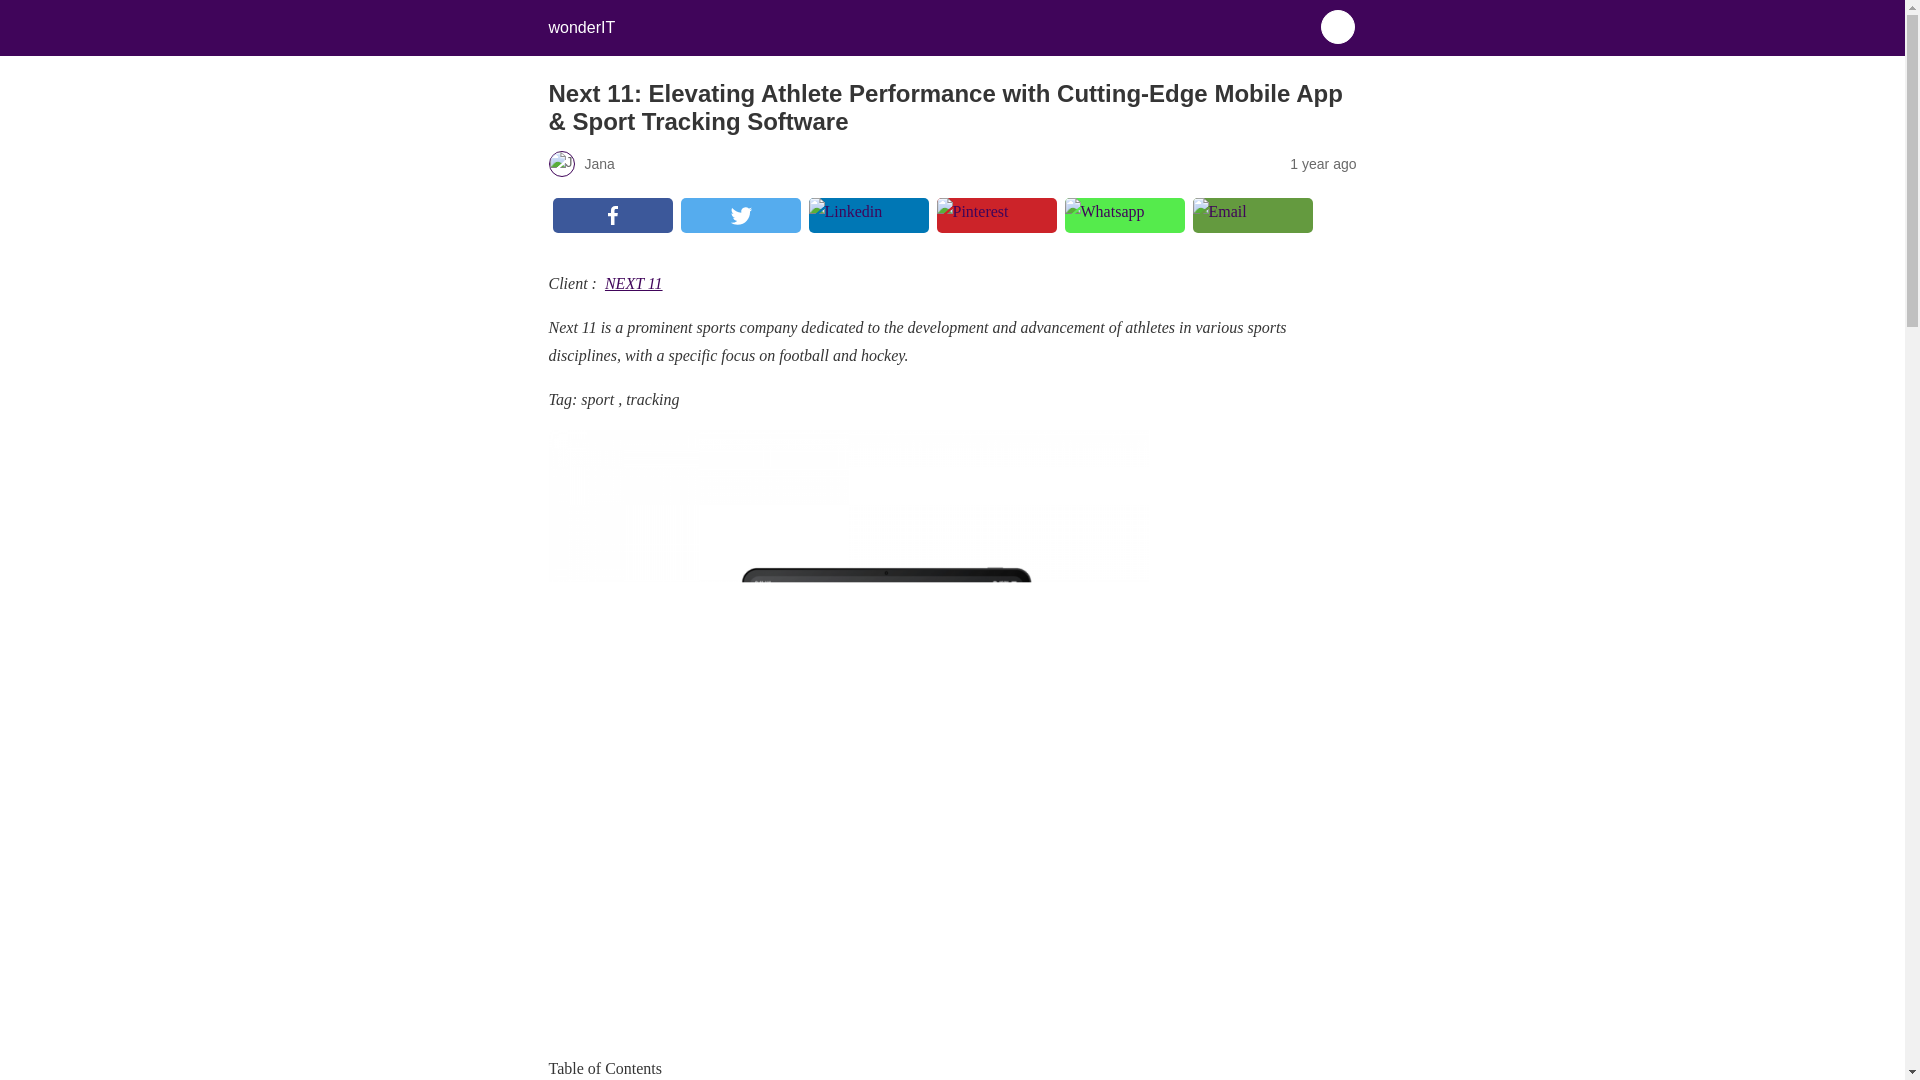 This screenshot has width=1920, height=1080. Describe the element at coordinates (740, 228) in the screenshot. I see `Twitter` at that location.